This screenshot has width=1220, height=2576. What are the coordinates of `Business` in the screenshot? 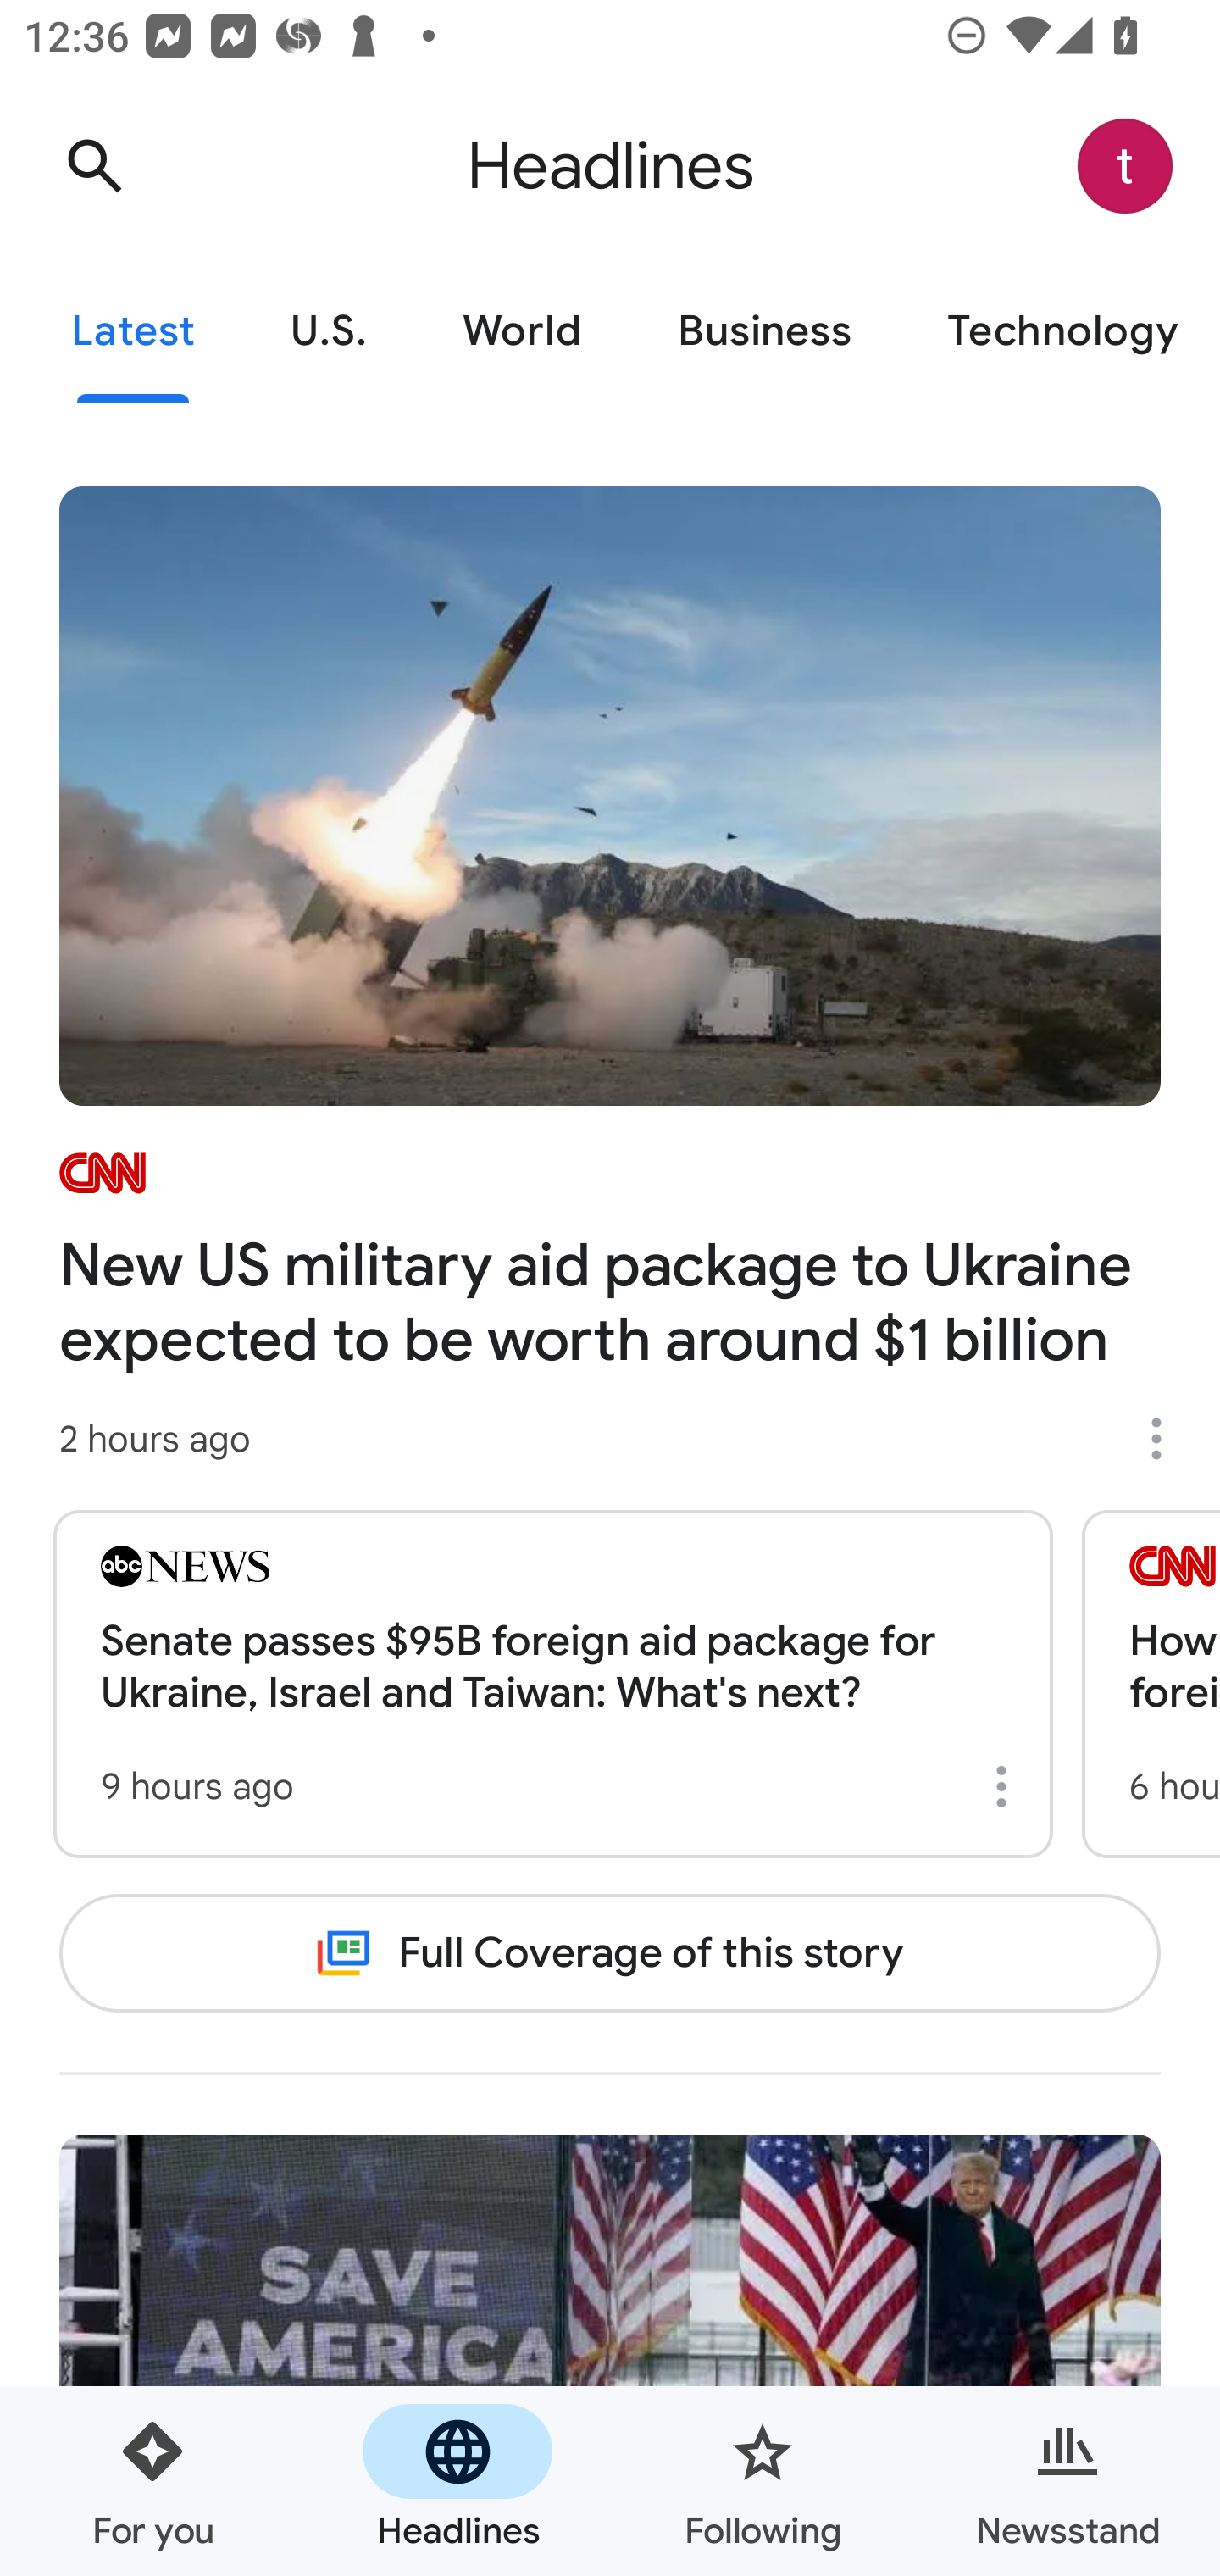 It's located at (764, 332).